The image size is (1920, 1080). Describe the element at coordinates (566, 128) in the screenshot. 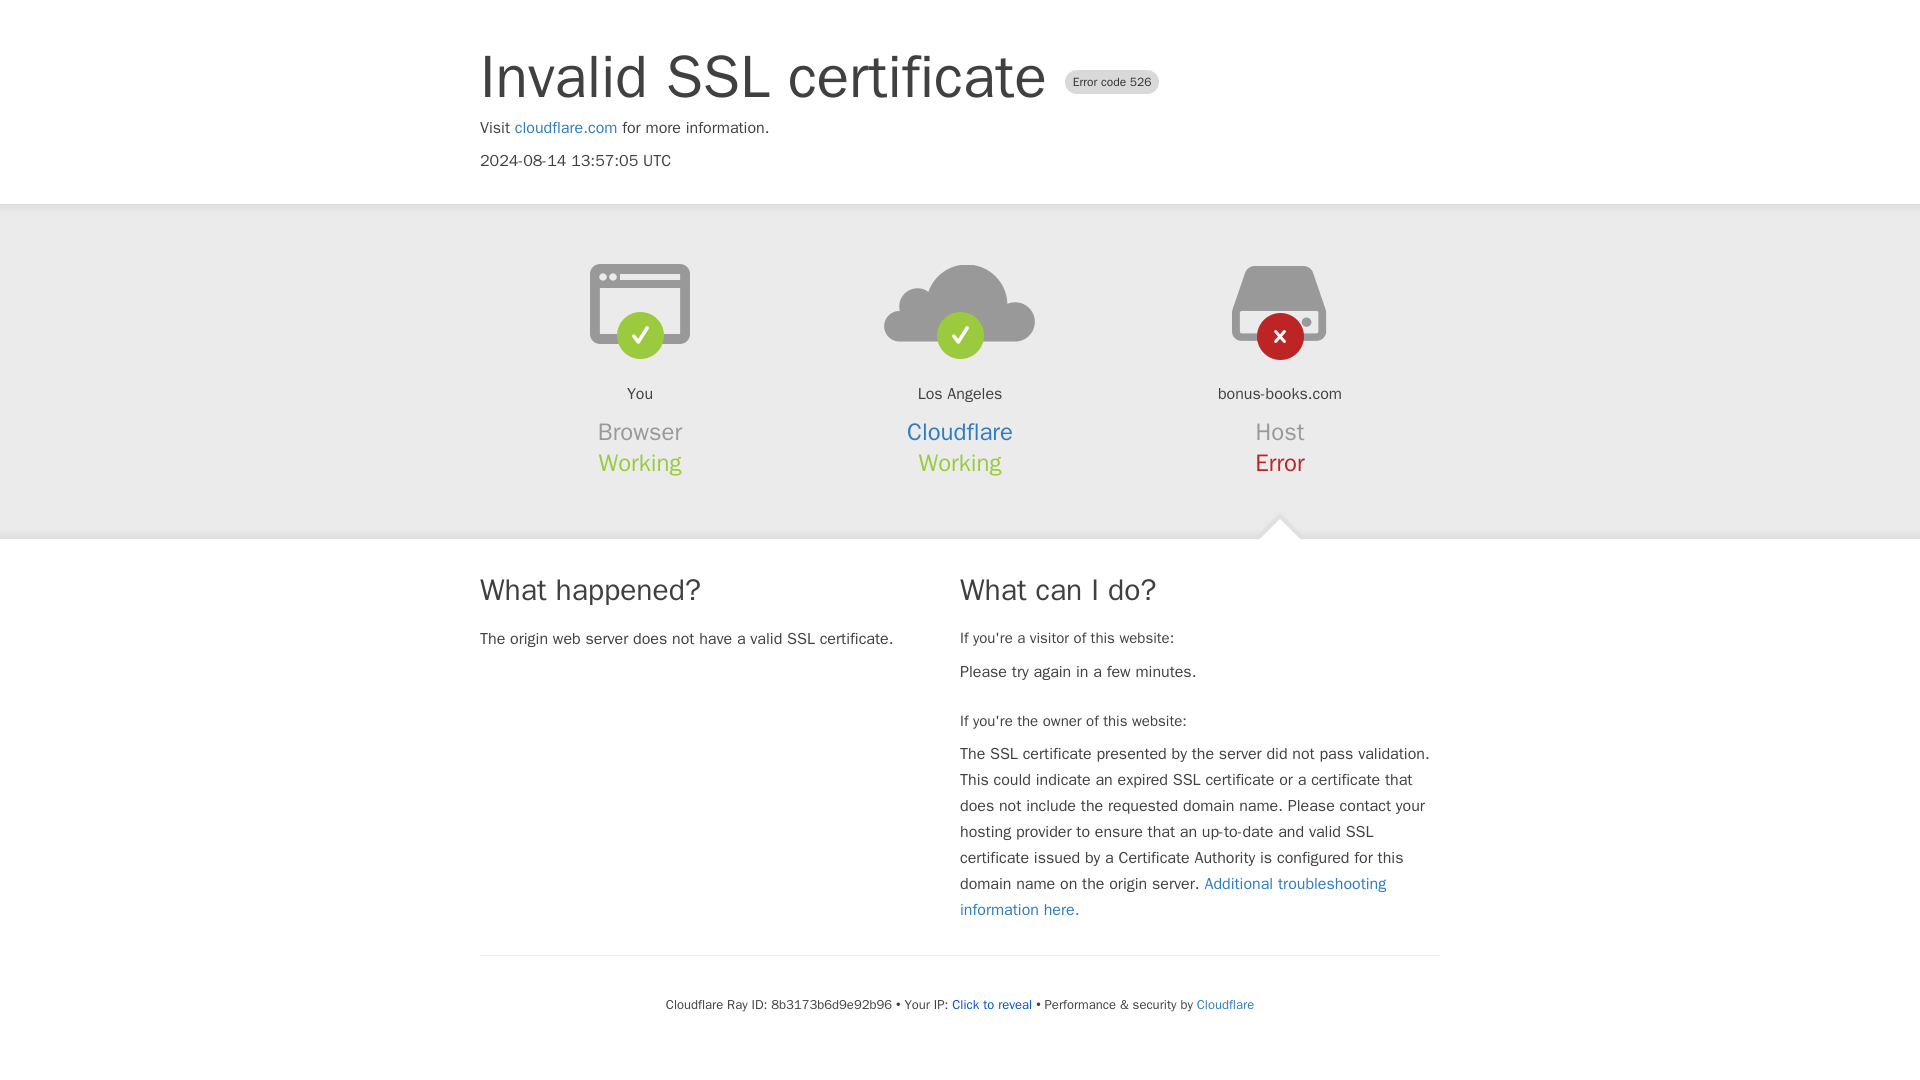

I see `cloudflare.com` at that location.